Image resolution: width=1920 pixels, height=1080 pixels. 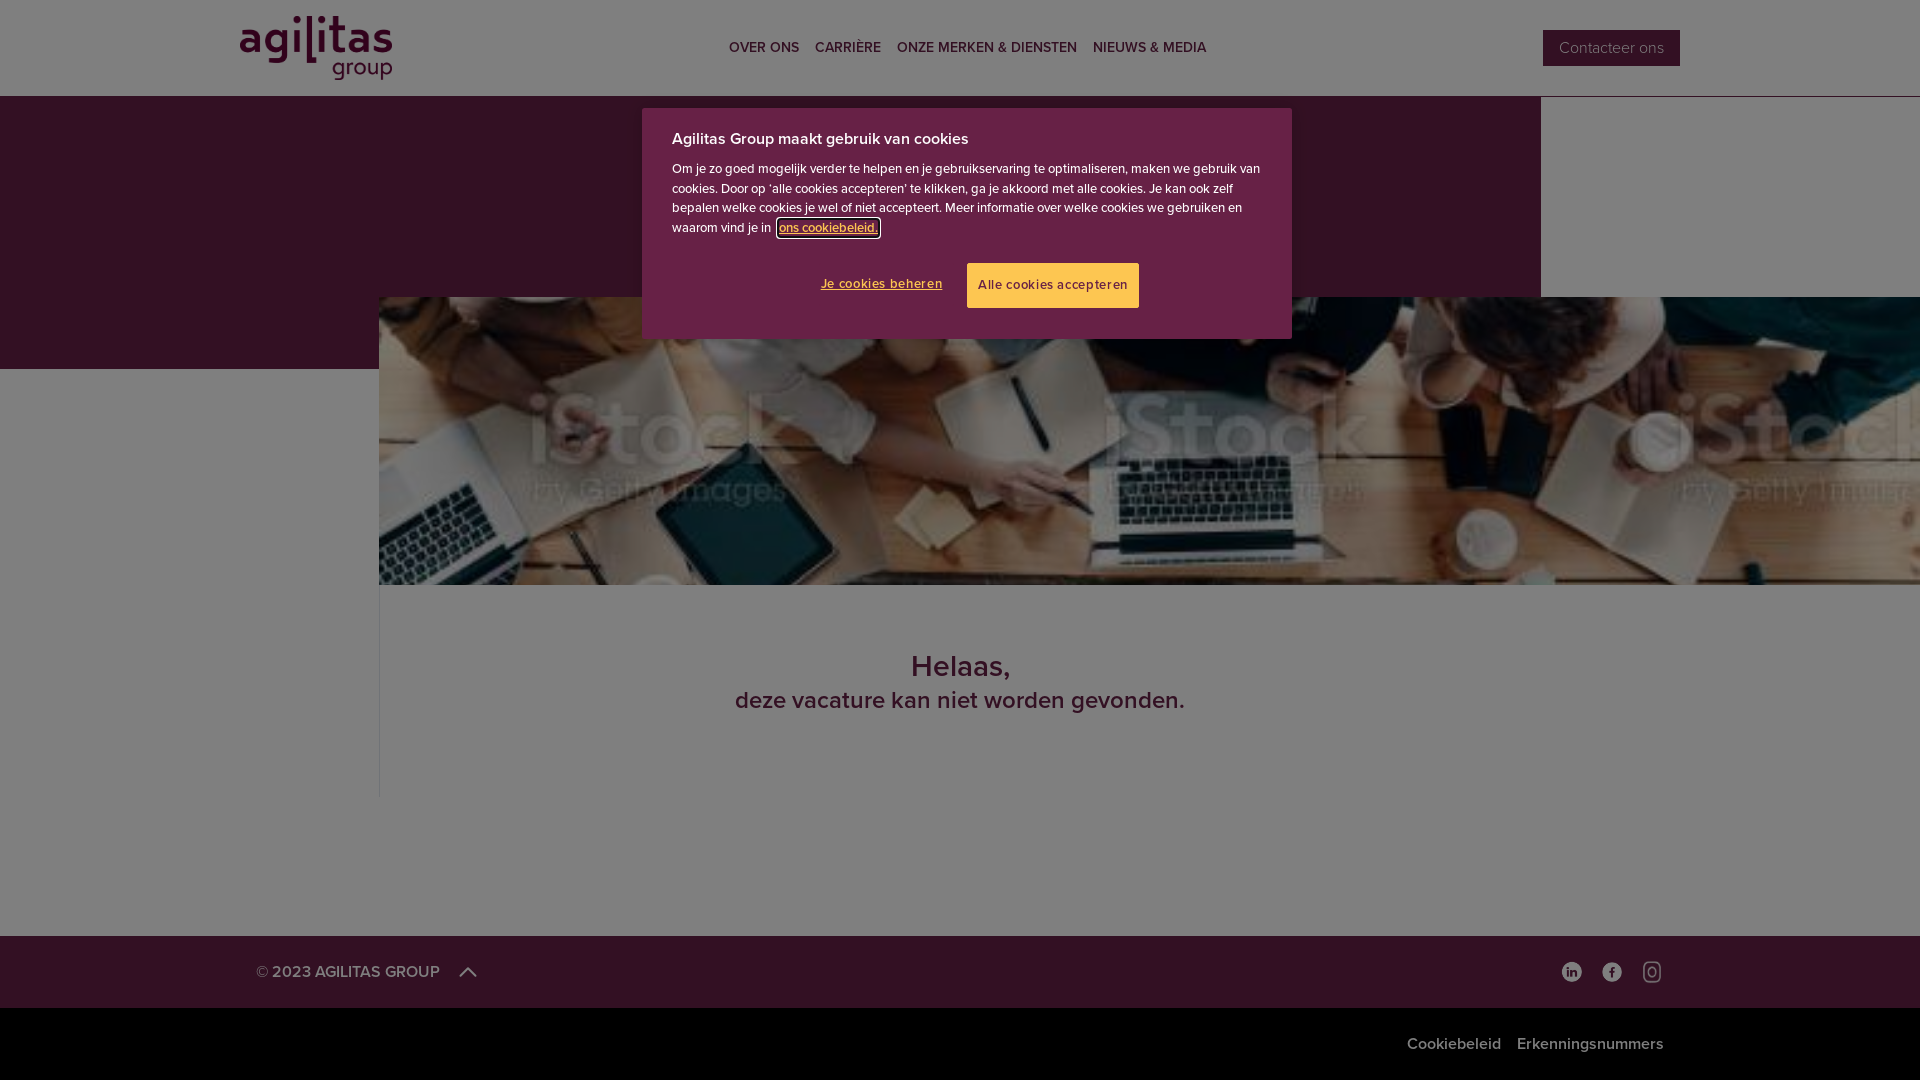 What do you see at coordinates (764, 48) in the screenshot?
I see `OVER ONS` at bounding box center [764, 48].